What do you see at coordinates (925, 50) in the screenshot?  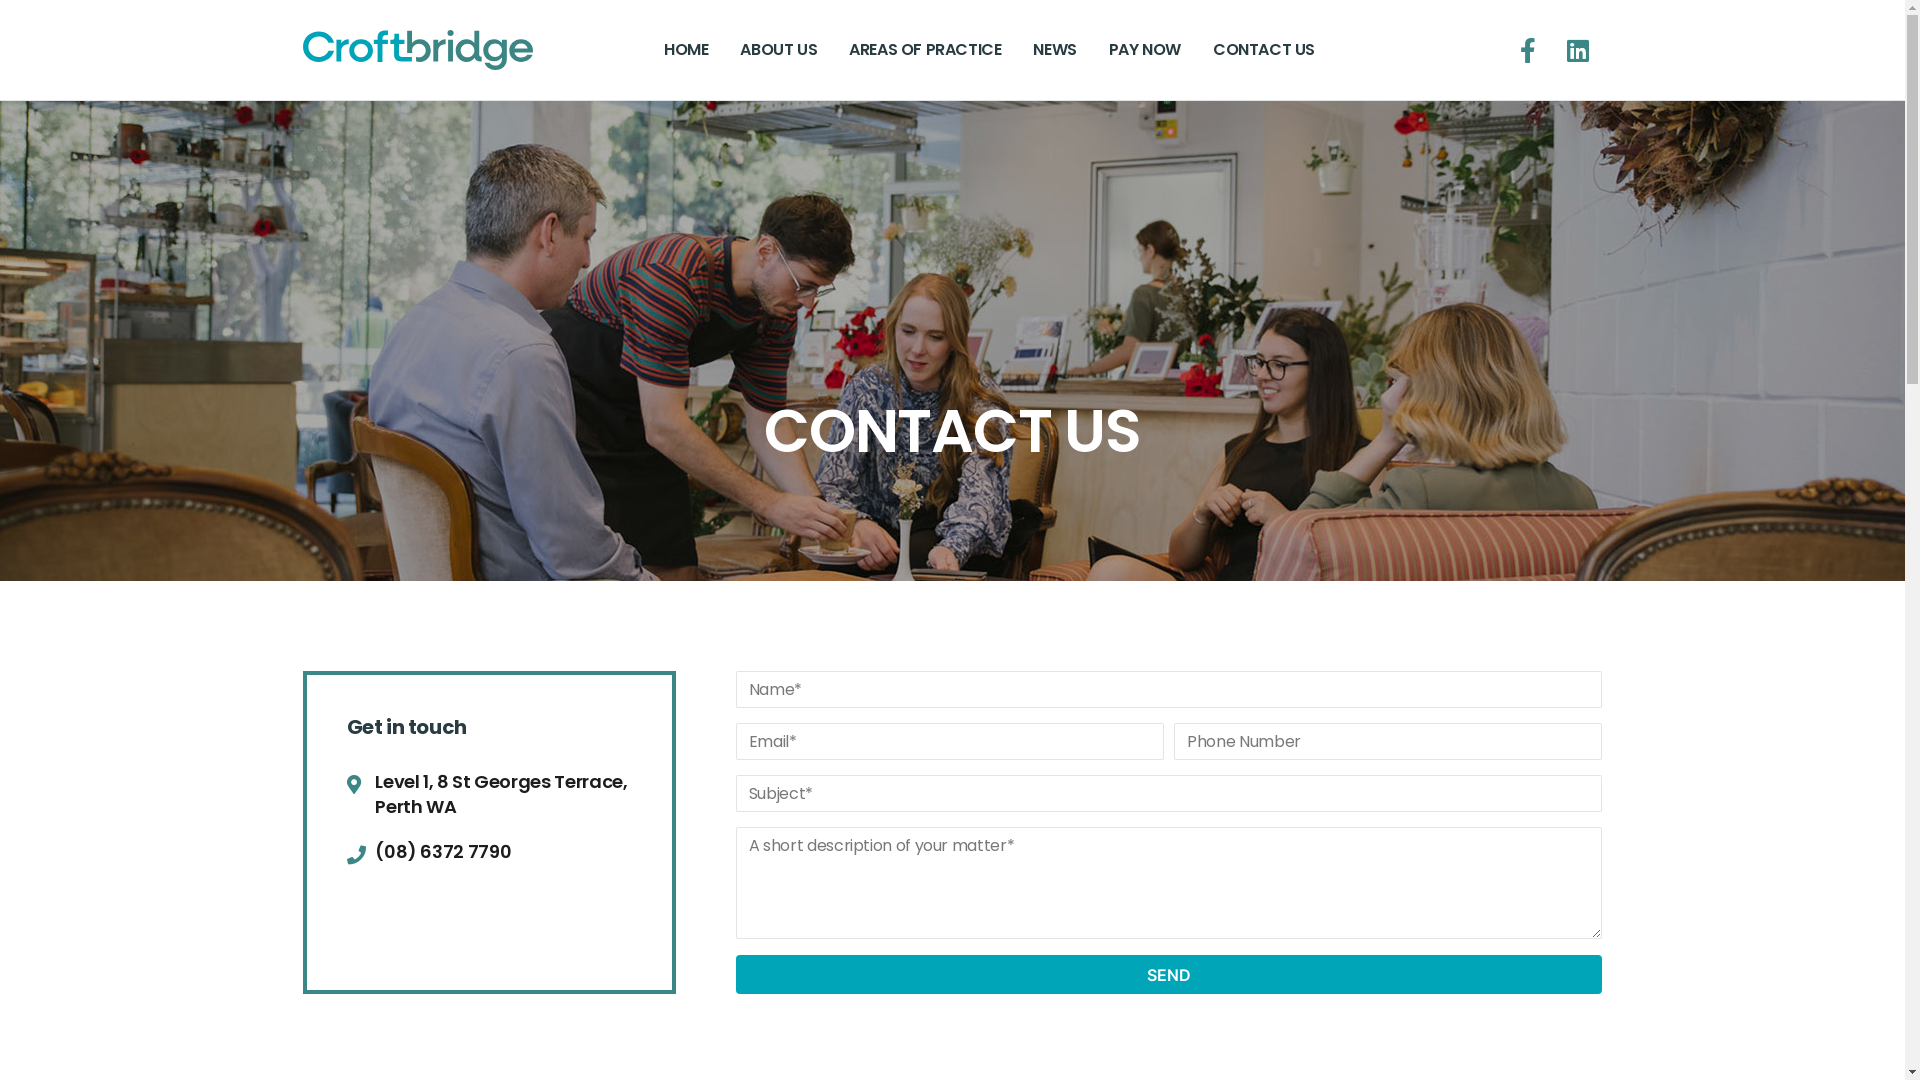 I see `AREAS OF PRACTICE` at bounding box center [925, 50].